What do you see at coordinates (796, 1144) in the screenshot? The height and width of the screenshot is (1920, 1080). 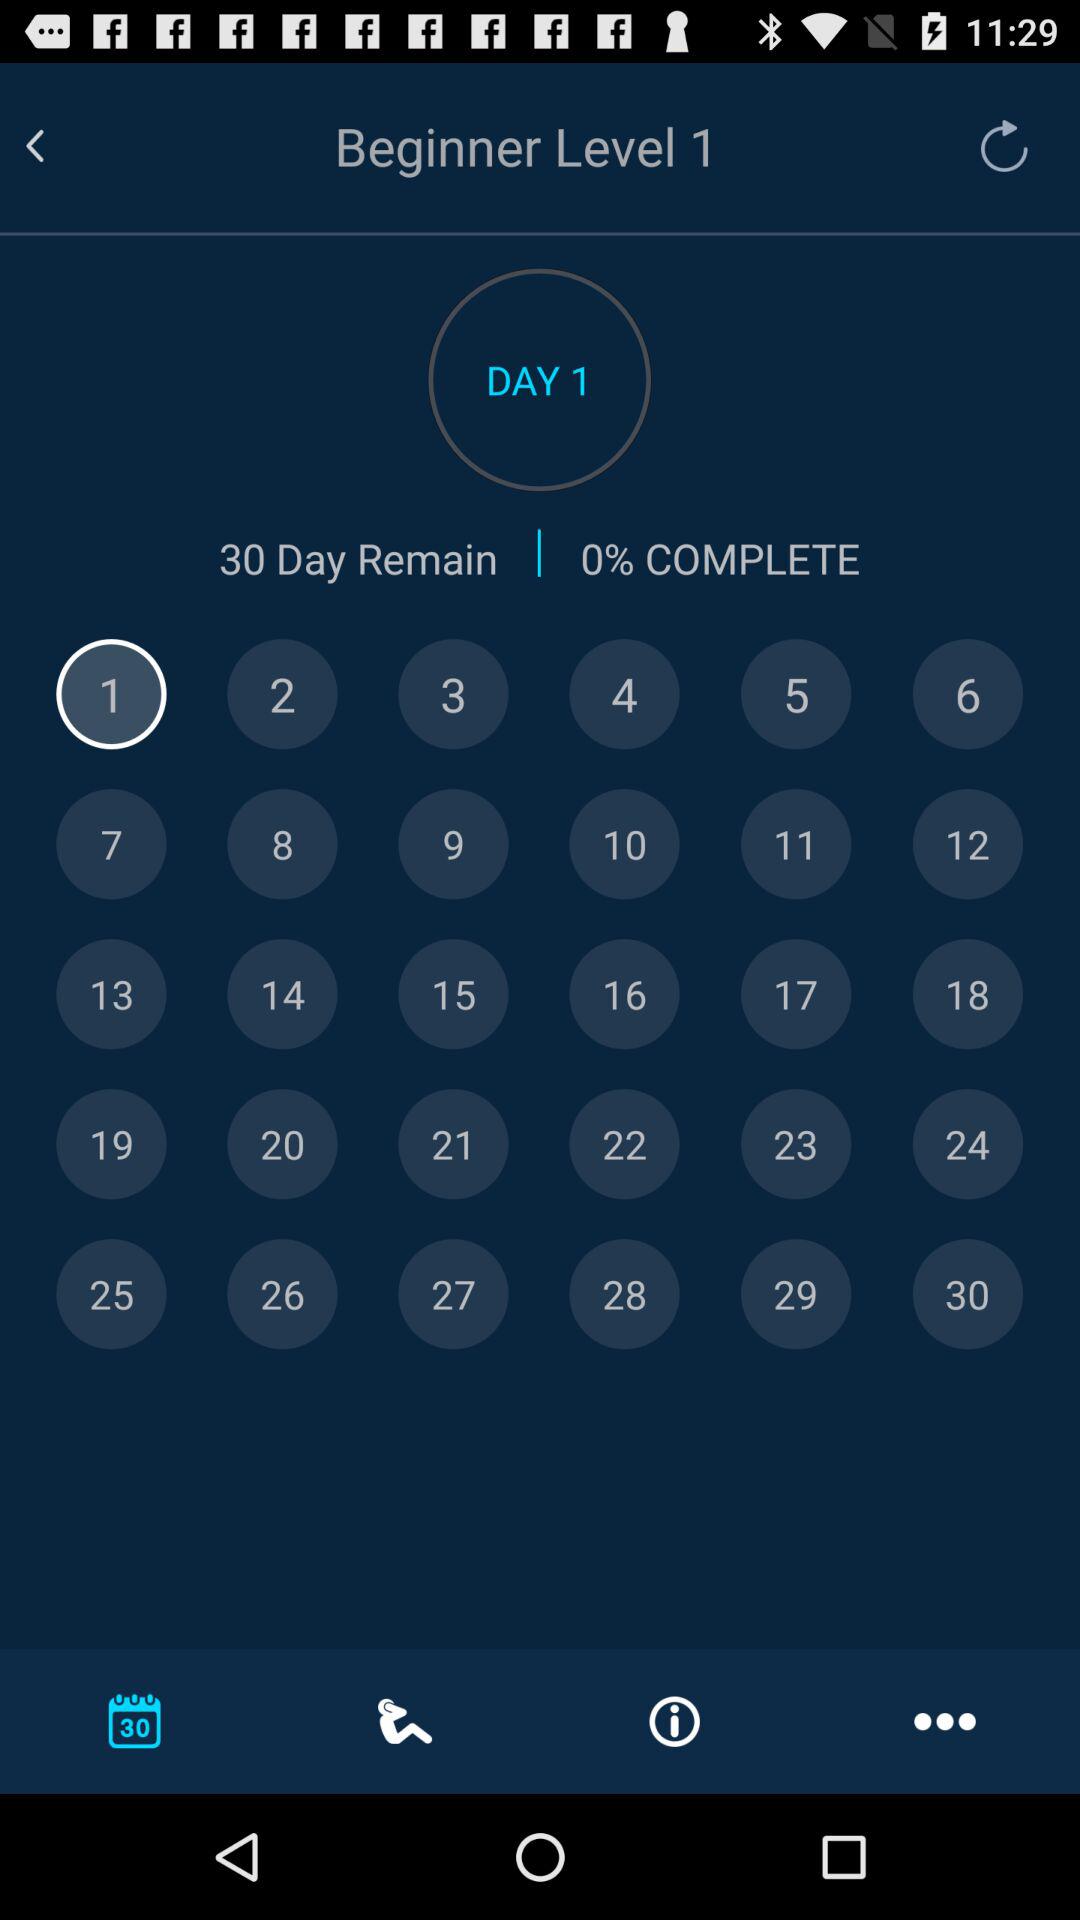 I see `select day 23` at bounding box center [796, 1144].